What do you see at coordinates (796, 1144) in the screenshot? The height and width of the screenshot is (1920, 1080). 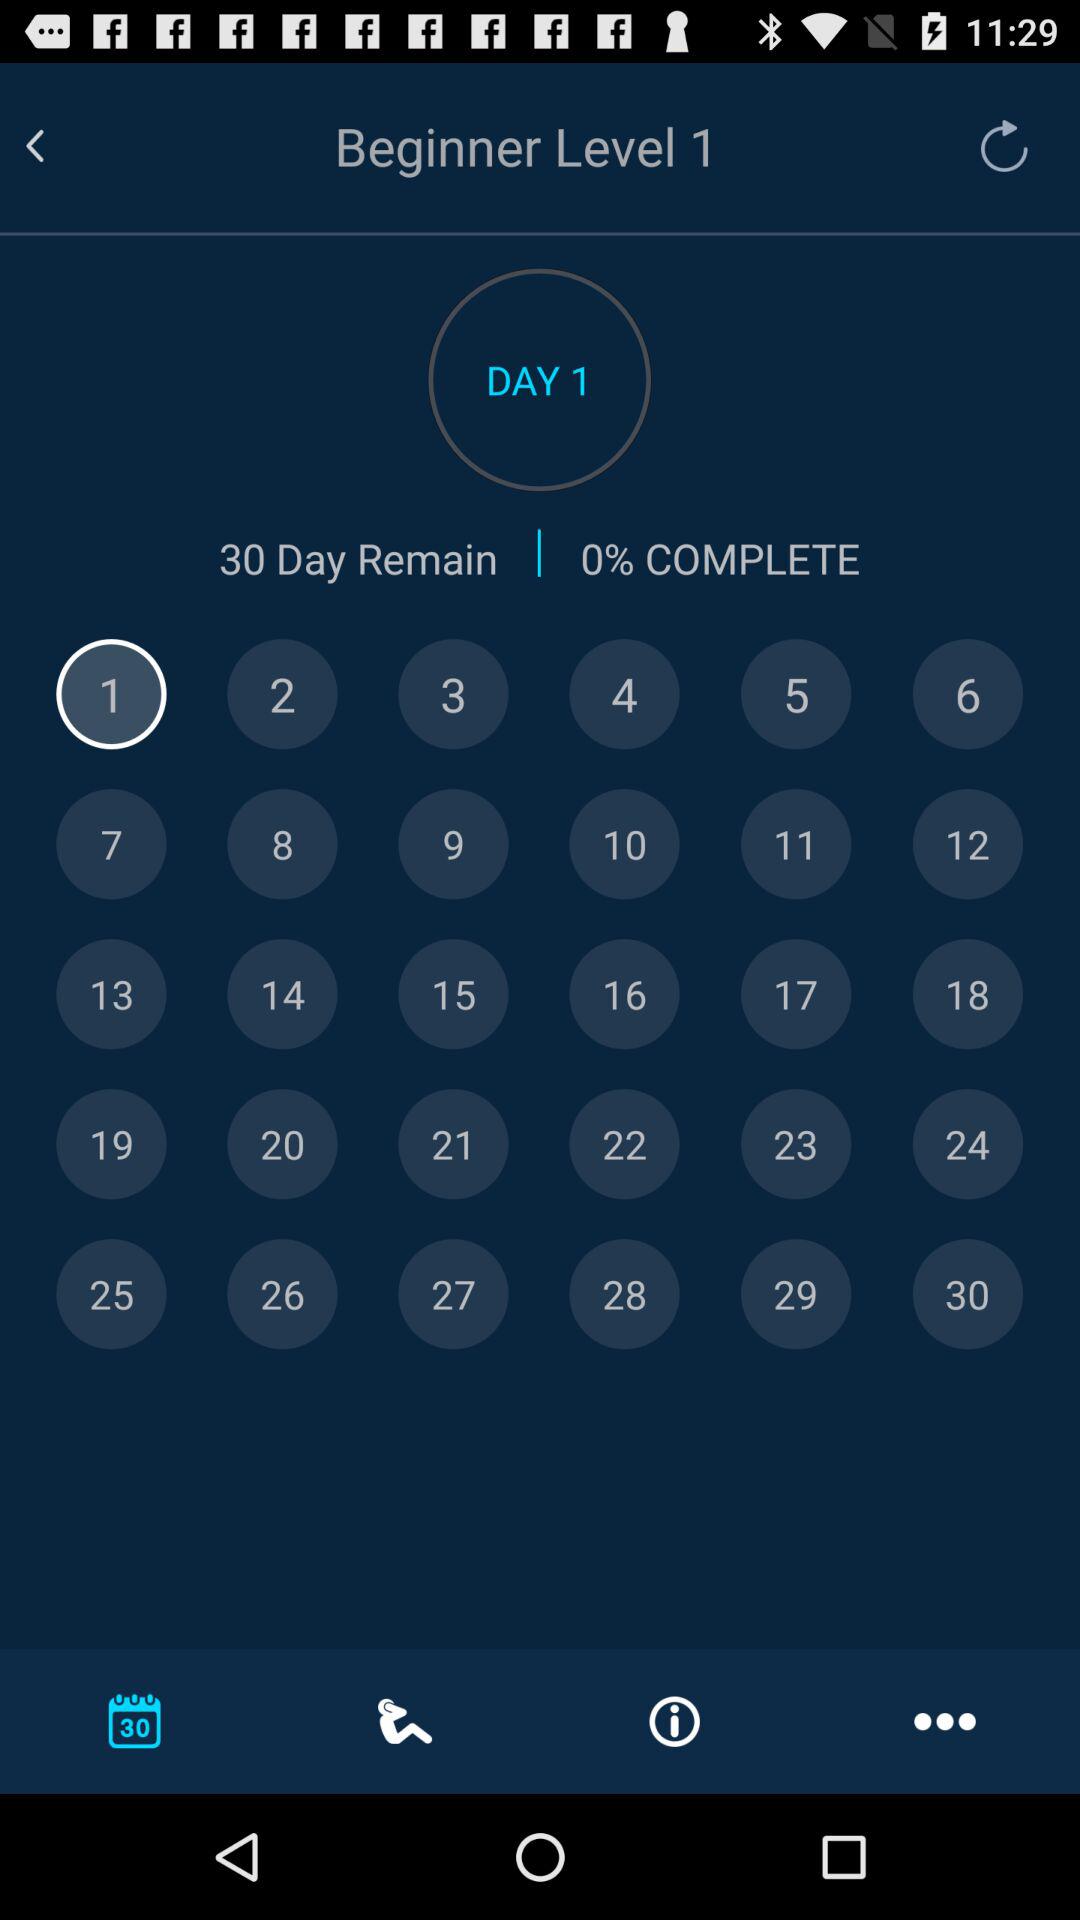 I see `select day 23` at bounding box center [796, 1144].